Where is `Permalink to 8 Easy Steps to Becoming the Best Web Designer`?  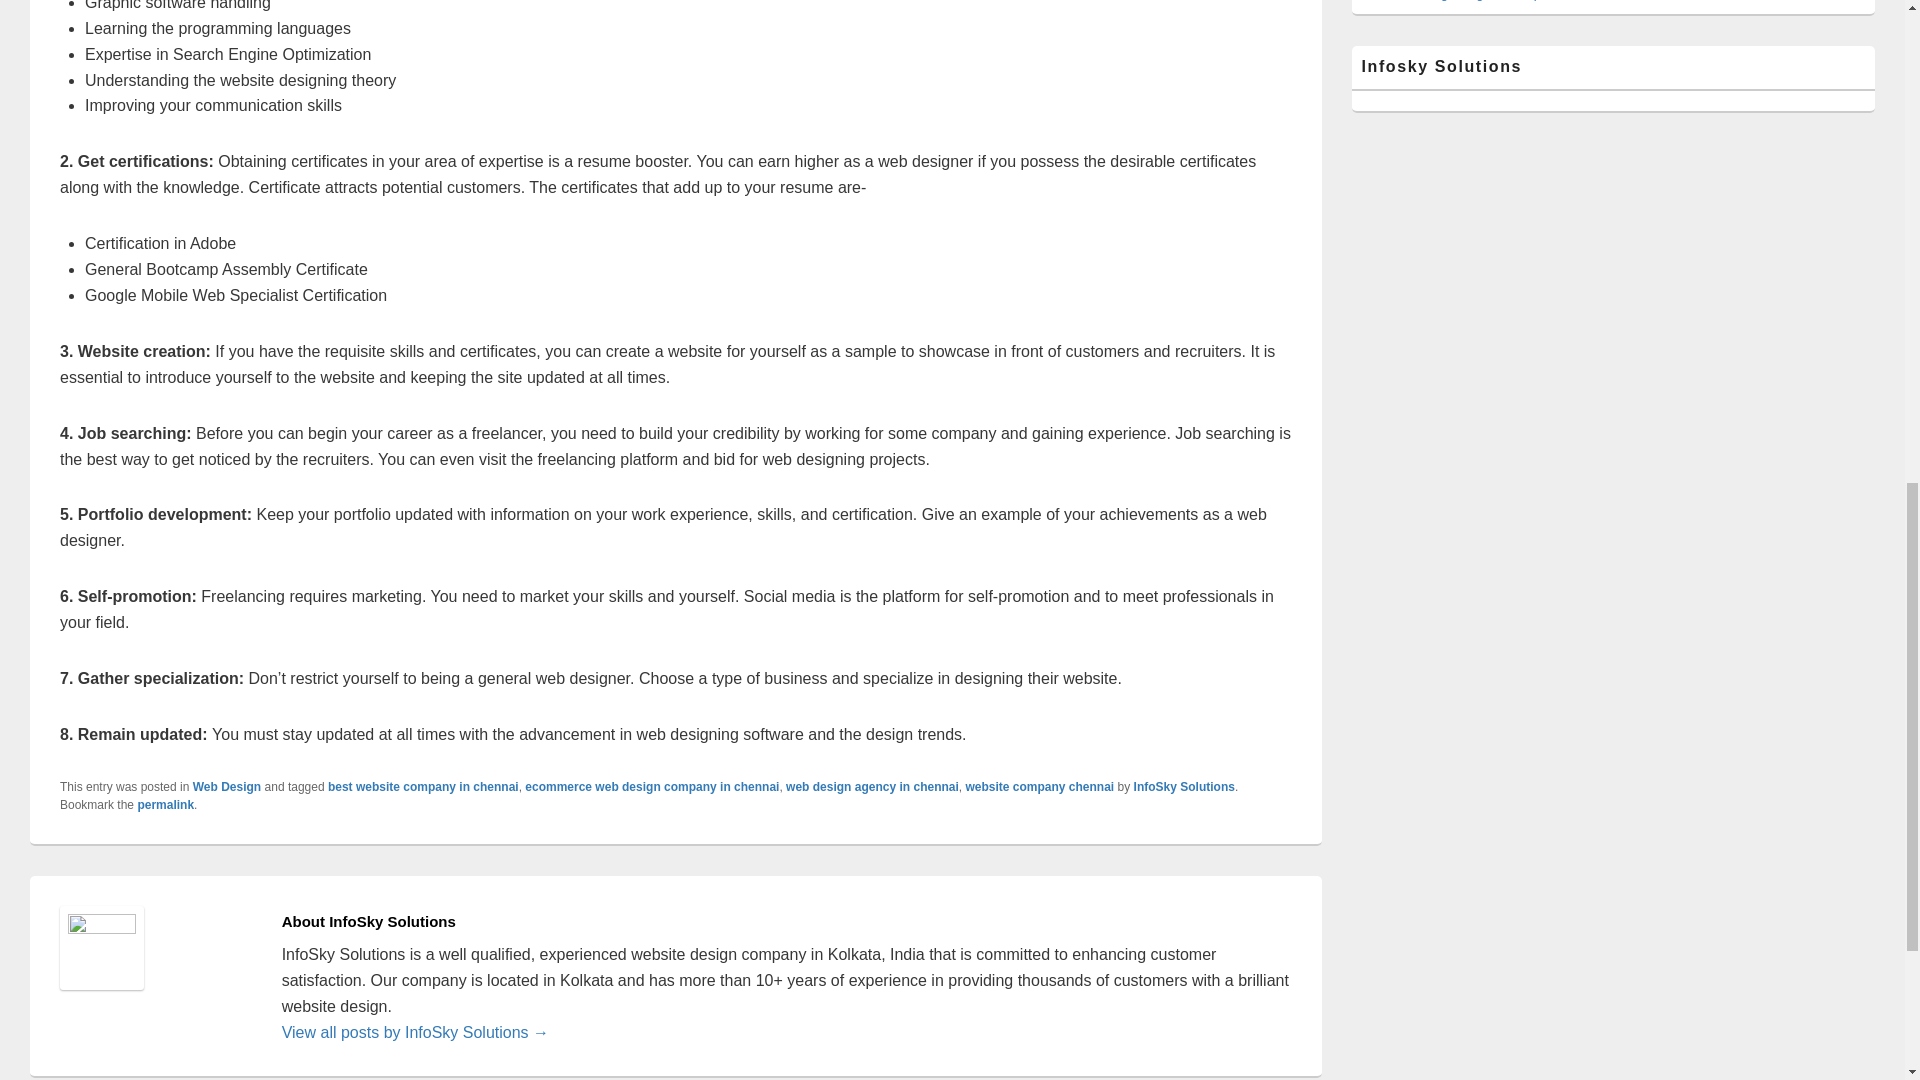
Permalink to 8 Easy Steps to Becoming the Best Web Designer is located at coordinates (164, 805).